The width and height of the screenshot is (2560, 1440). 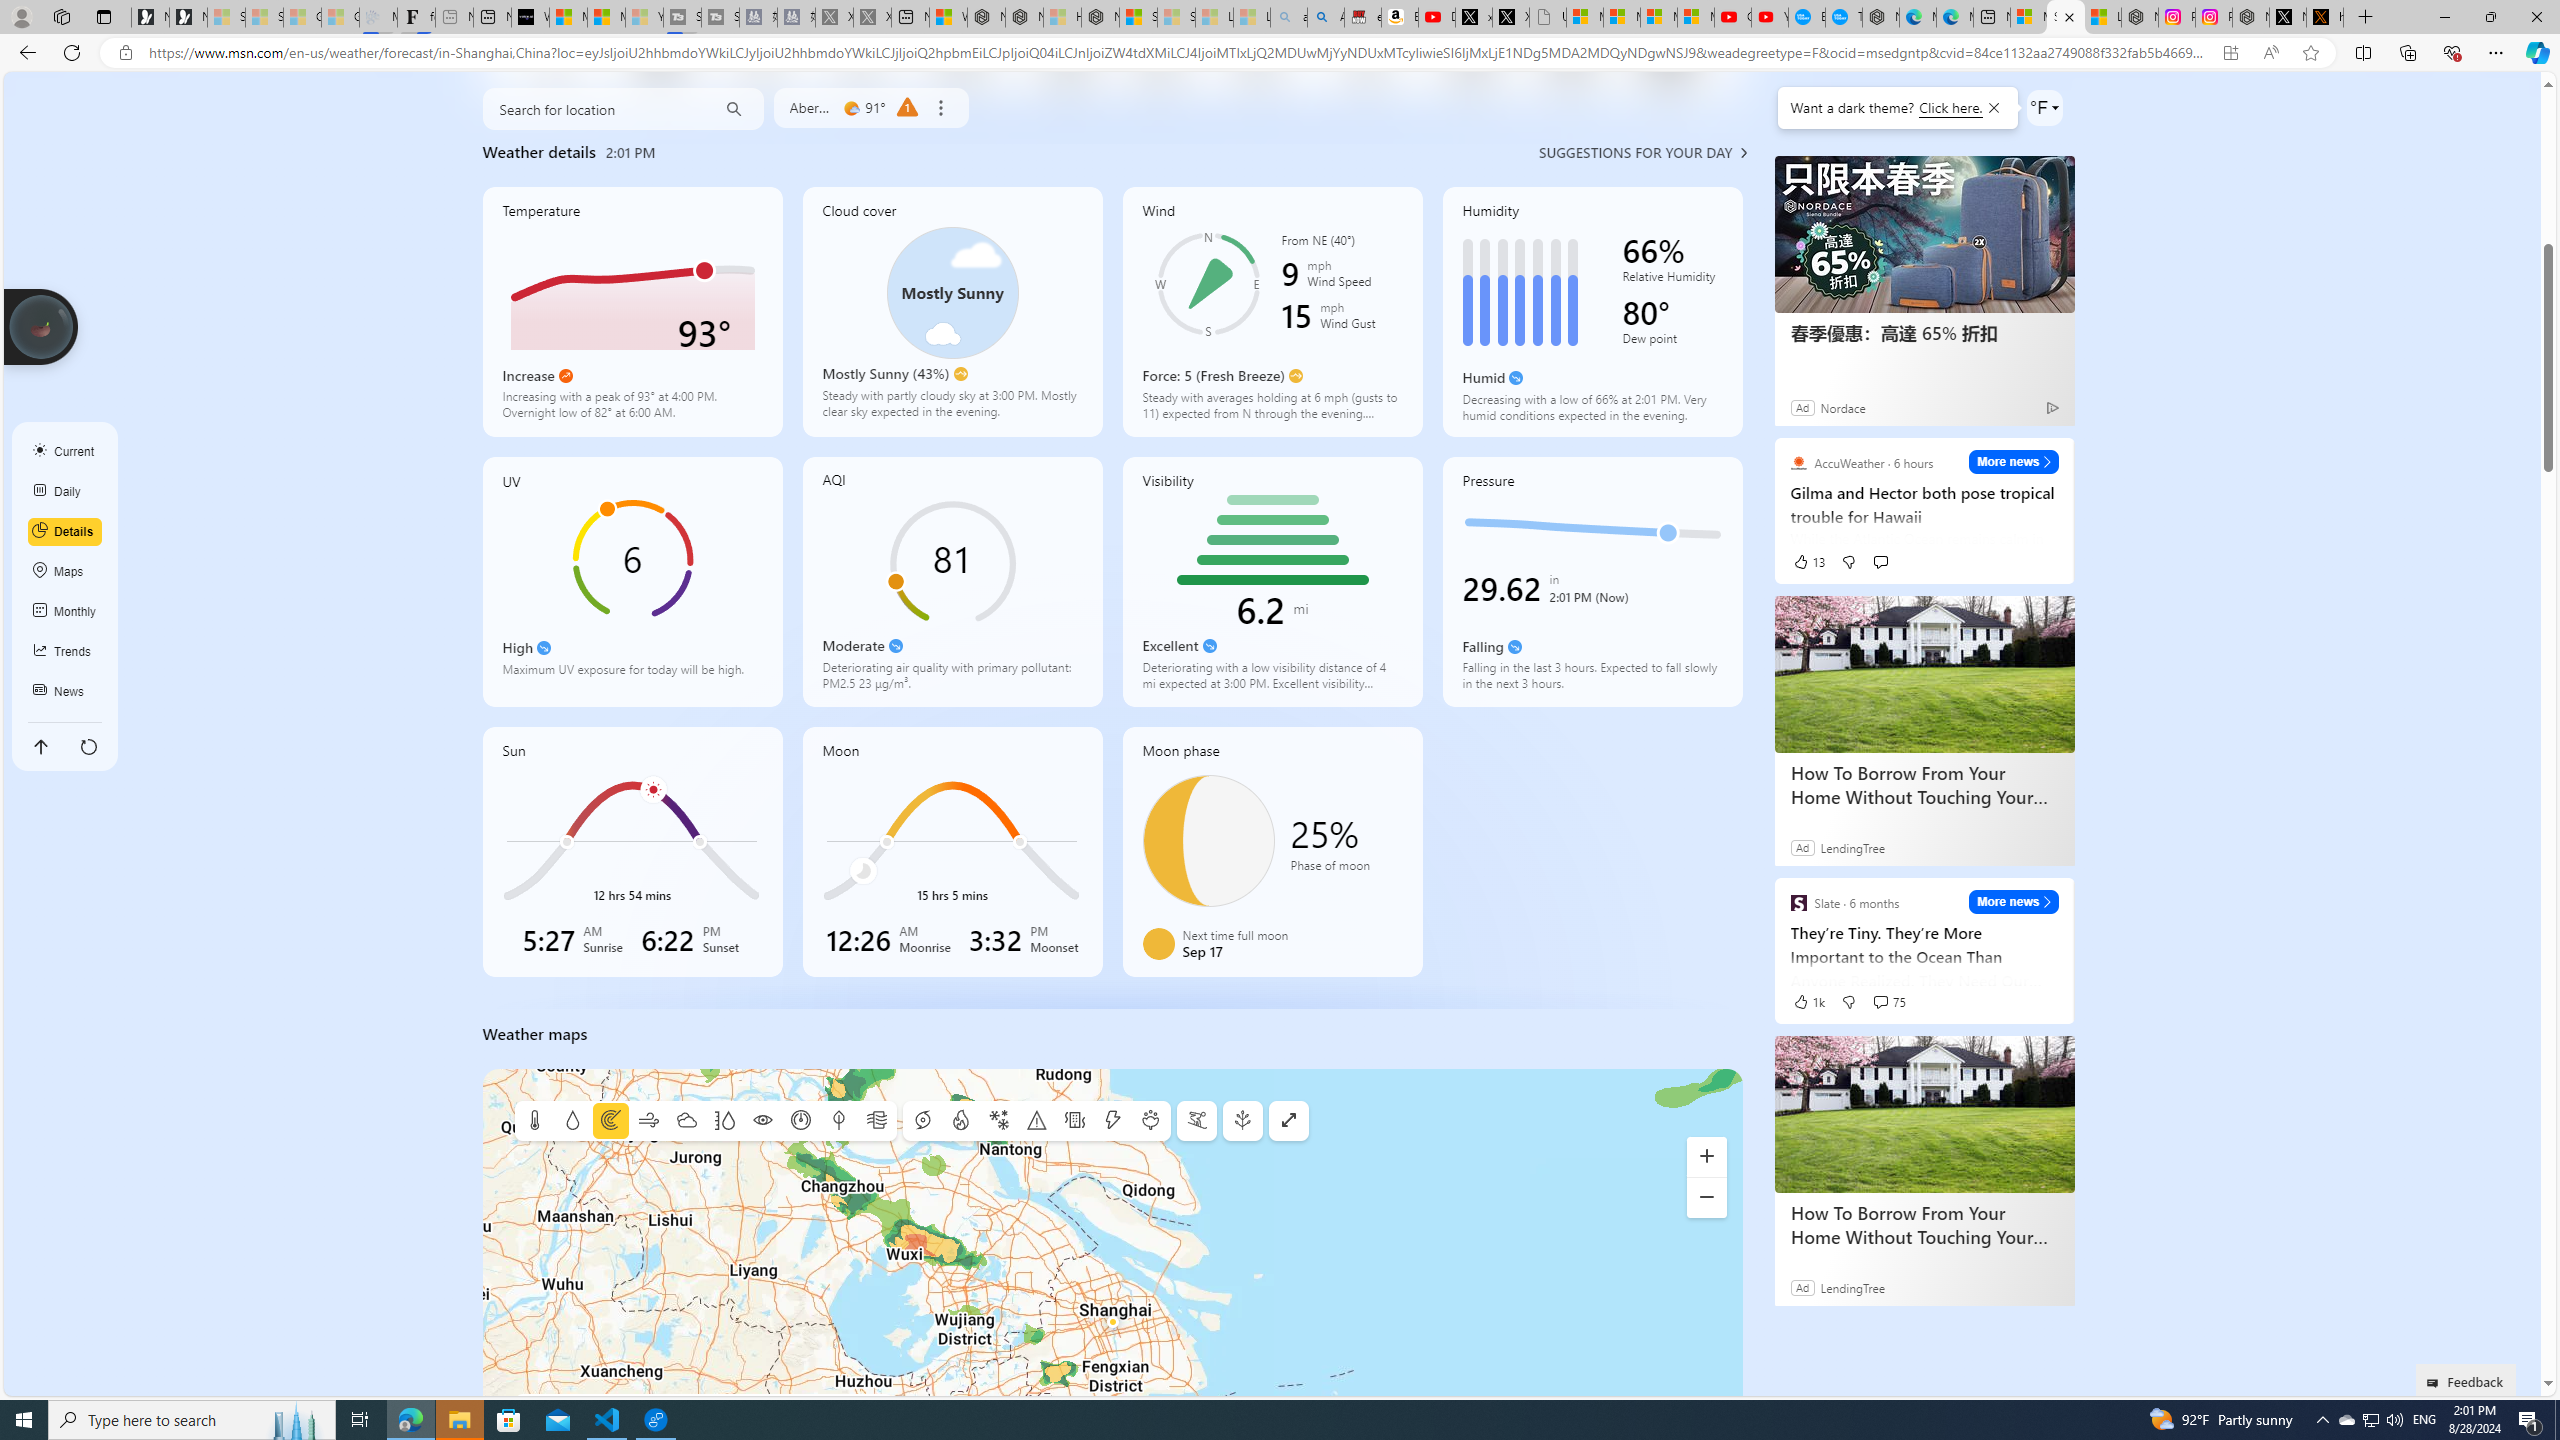 I want to click on Nordace - Nordace Siena Is Not An Ordinary Backpack, so click(x=1100, y=17).